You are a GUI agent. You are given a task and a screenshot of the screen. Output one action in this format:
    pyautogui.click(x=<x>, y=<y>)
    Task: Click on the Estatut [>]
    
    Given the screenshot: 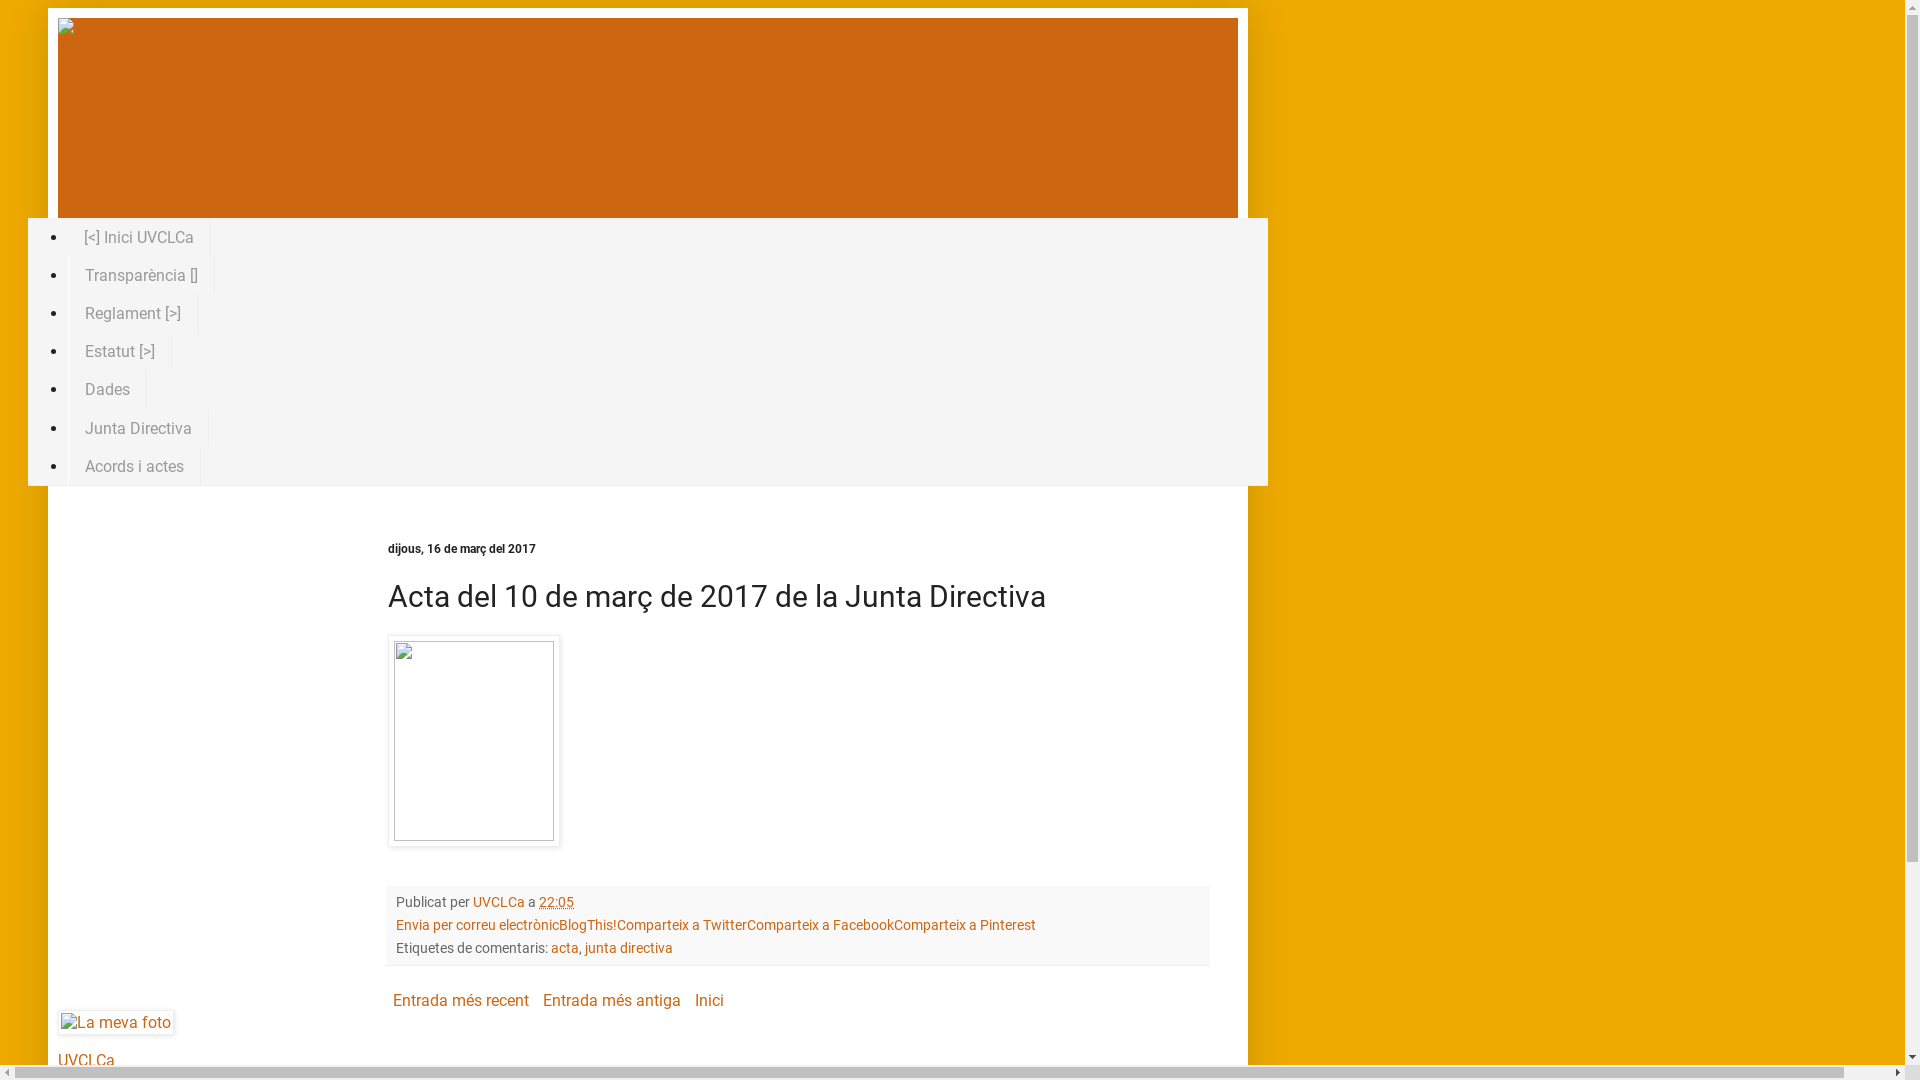 What is the action you would take?
    pyautogui.click(x=120, y=352)
    